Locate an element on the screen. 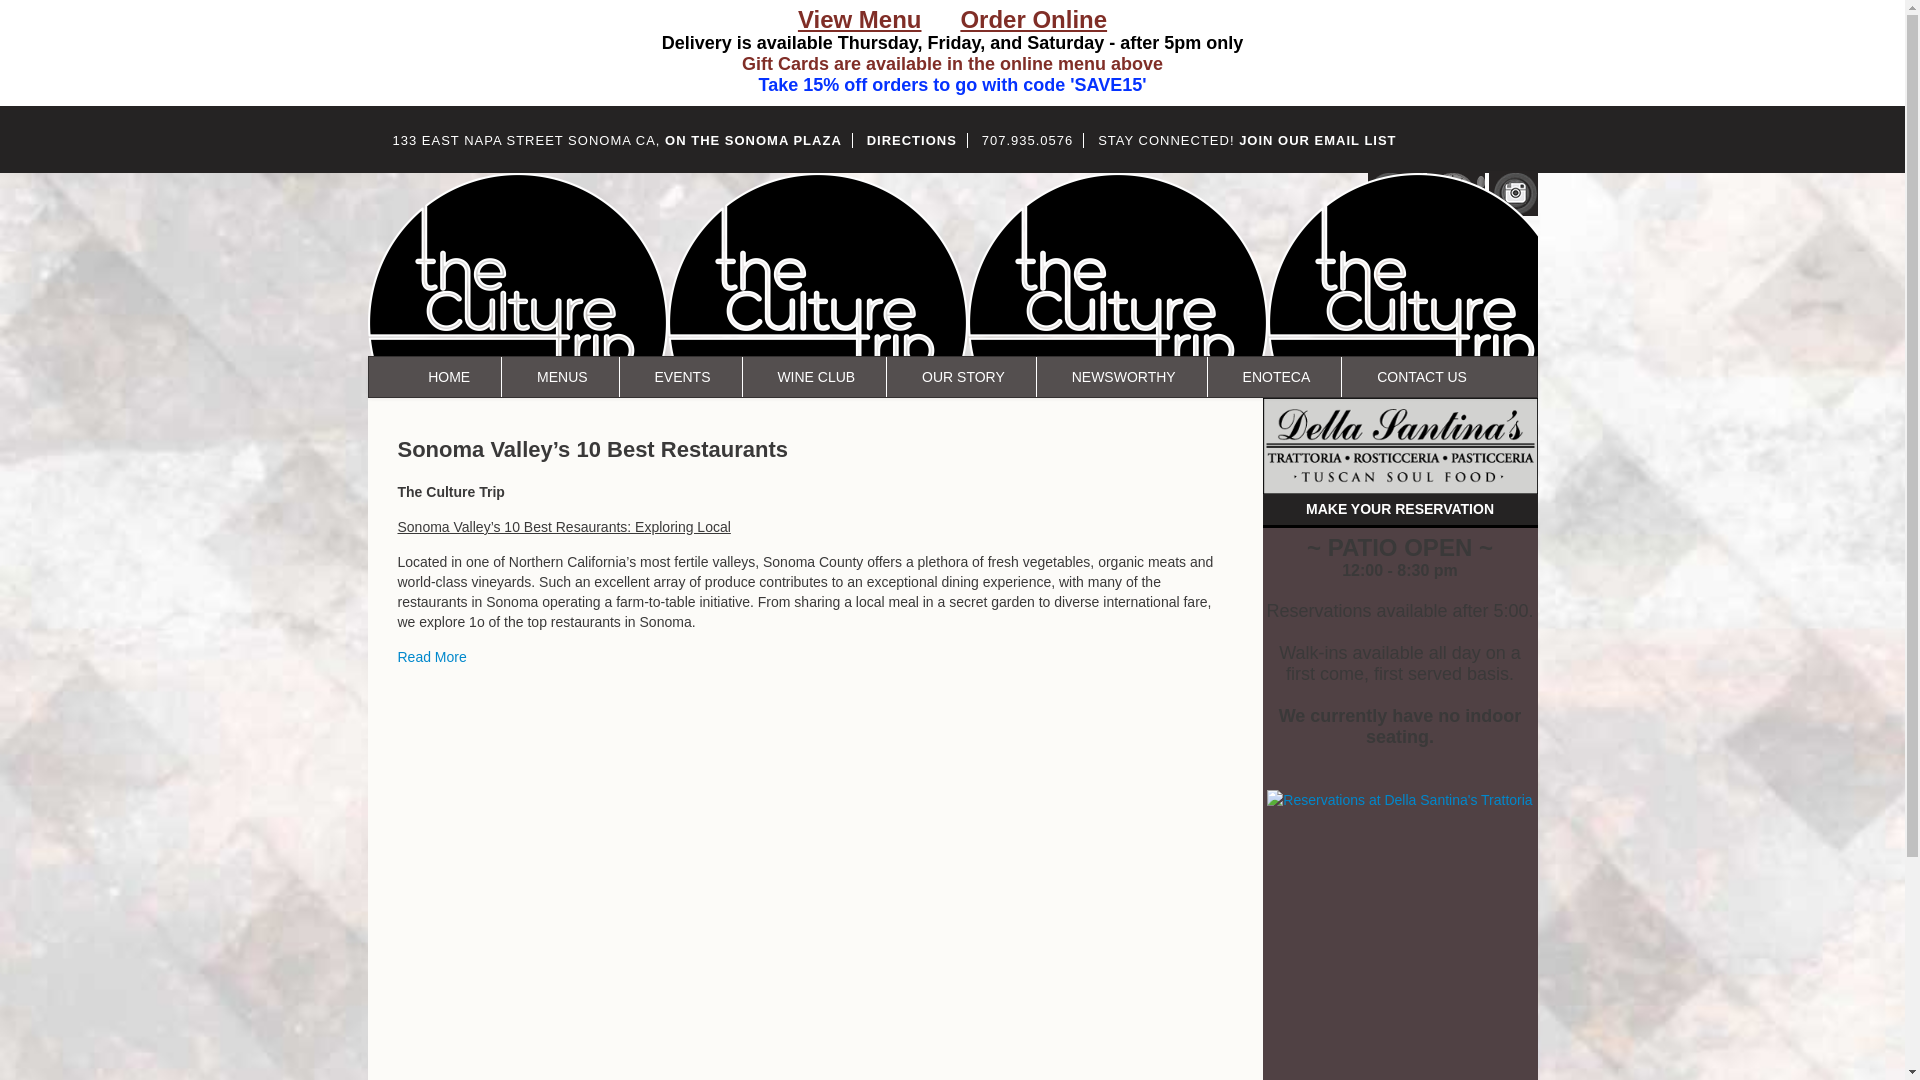  Order Online is located at coordinates (1034, 23).